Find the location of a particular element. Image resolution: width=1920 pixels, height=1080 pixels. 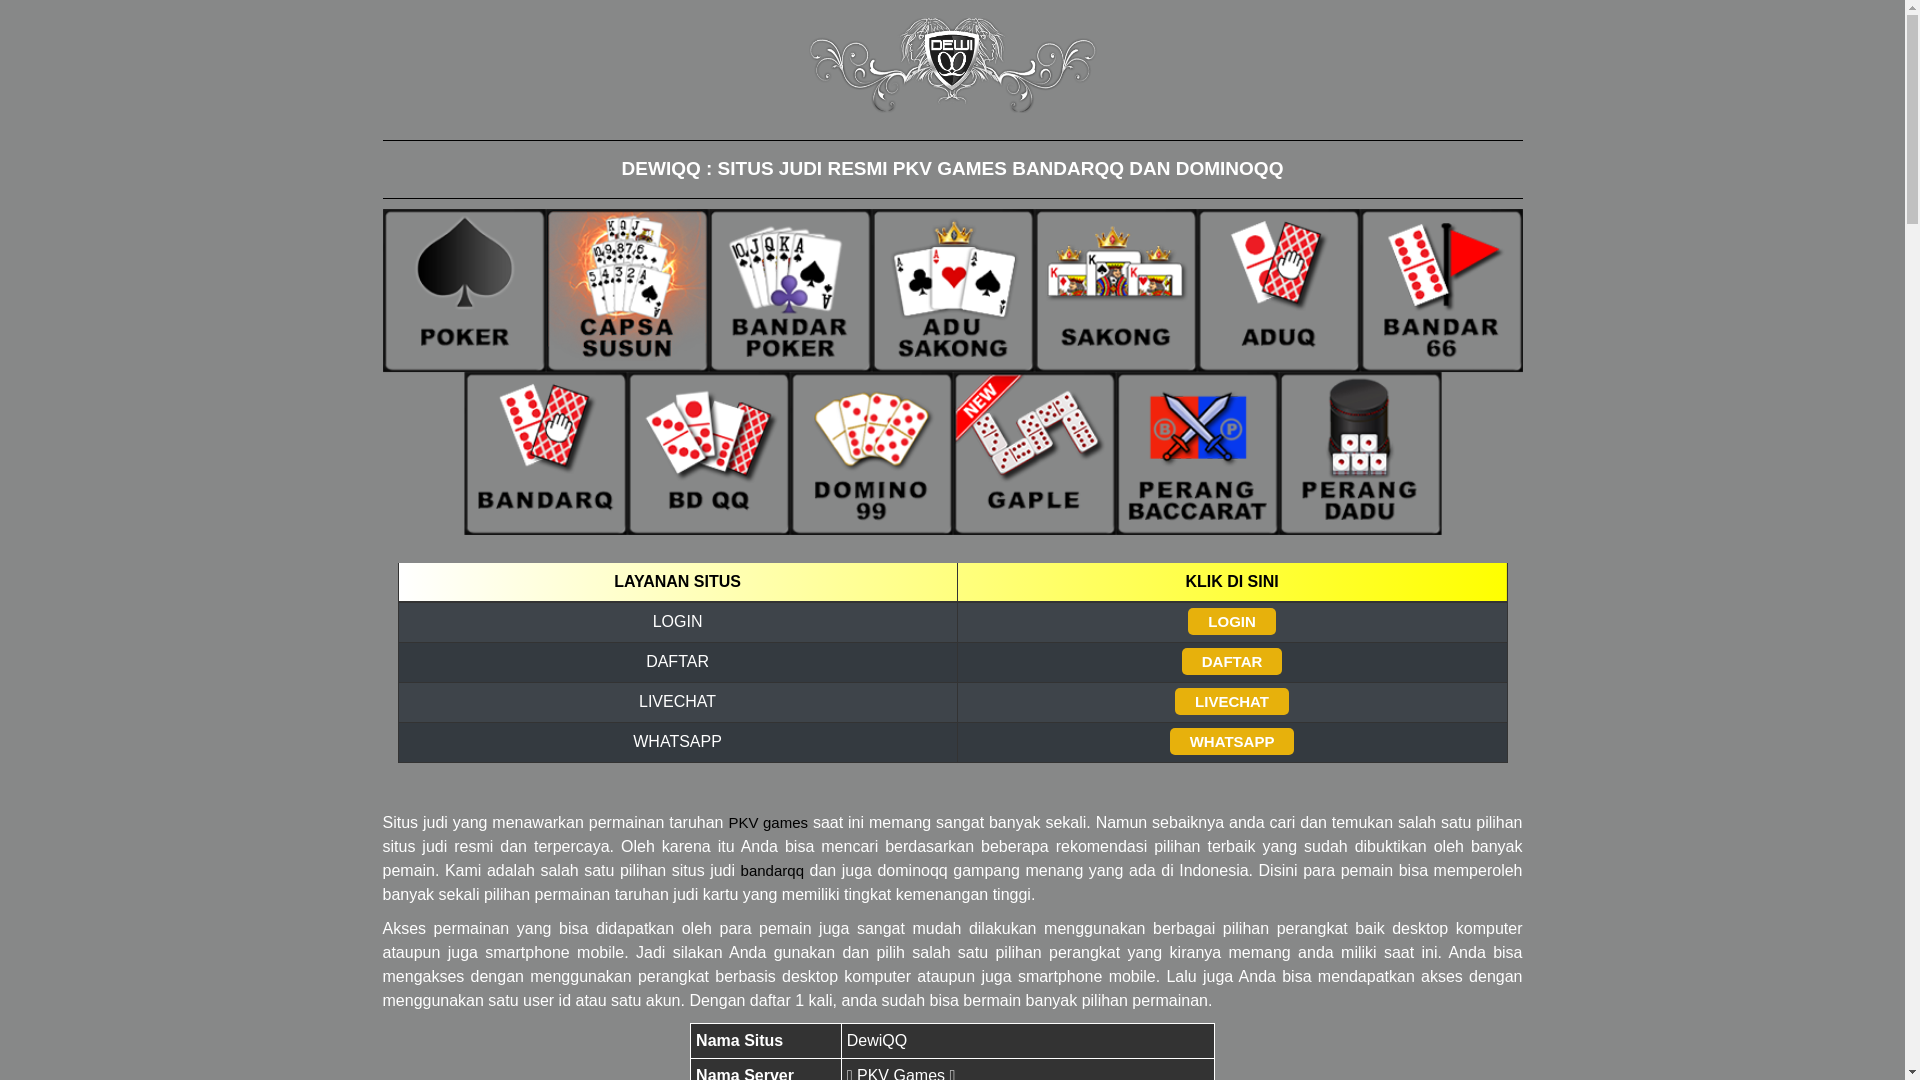

WHATSAPP is located at coordinates (1232, 742).